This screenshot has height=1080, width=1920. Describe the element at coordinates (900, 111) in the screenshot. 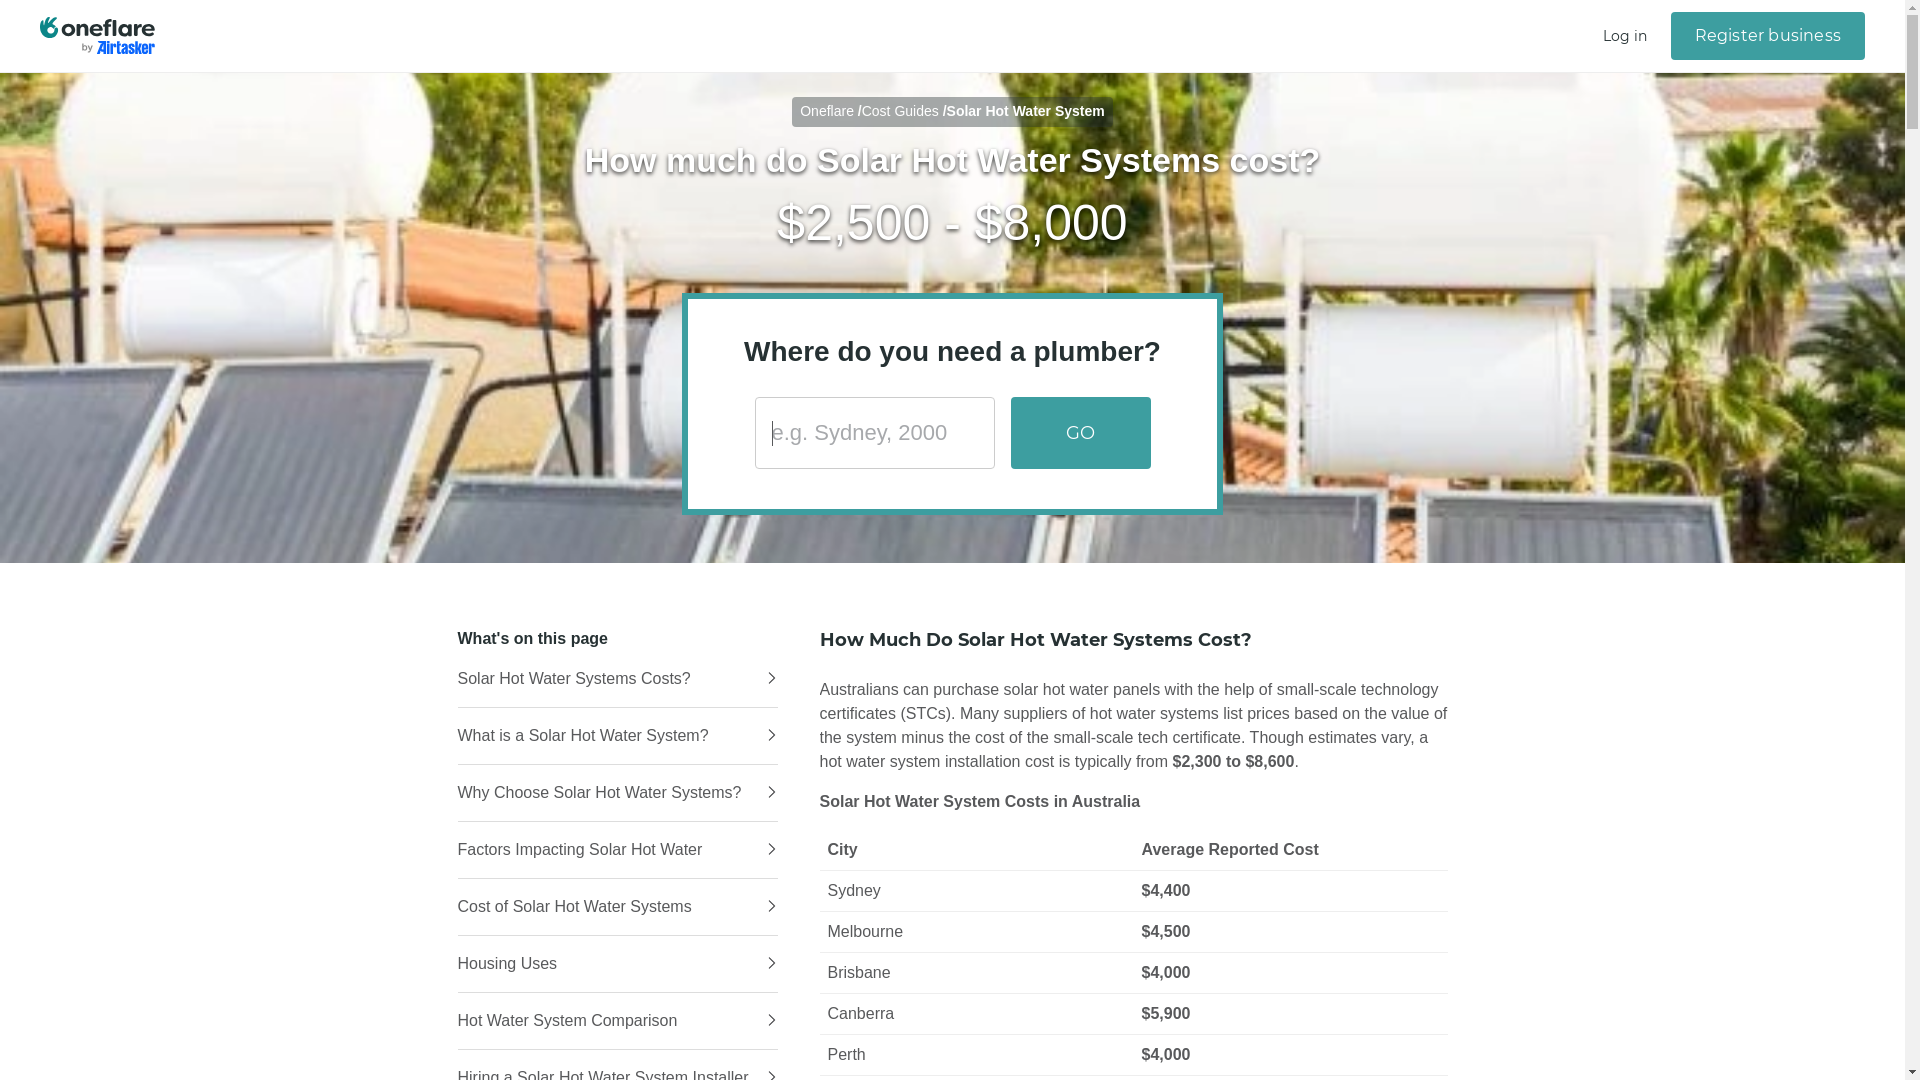

I see `Cost Guides` at that location.